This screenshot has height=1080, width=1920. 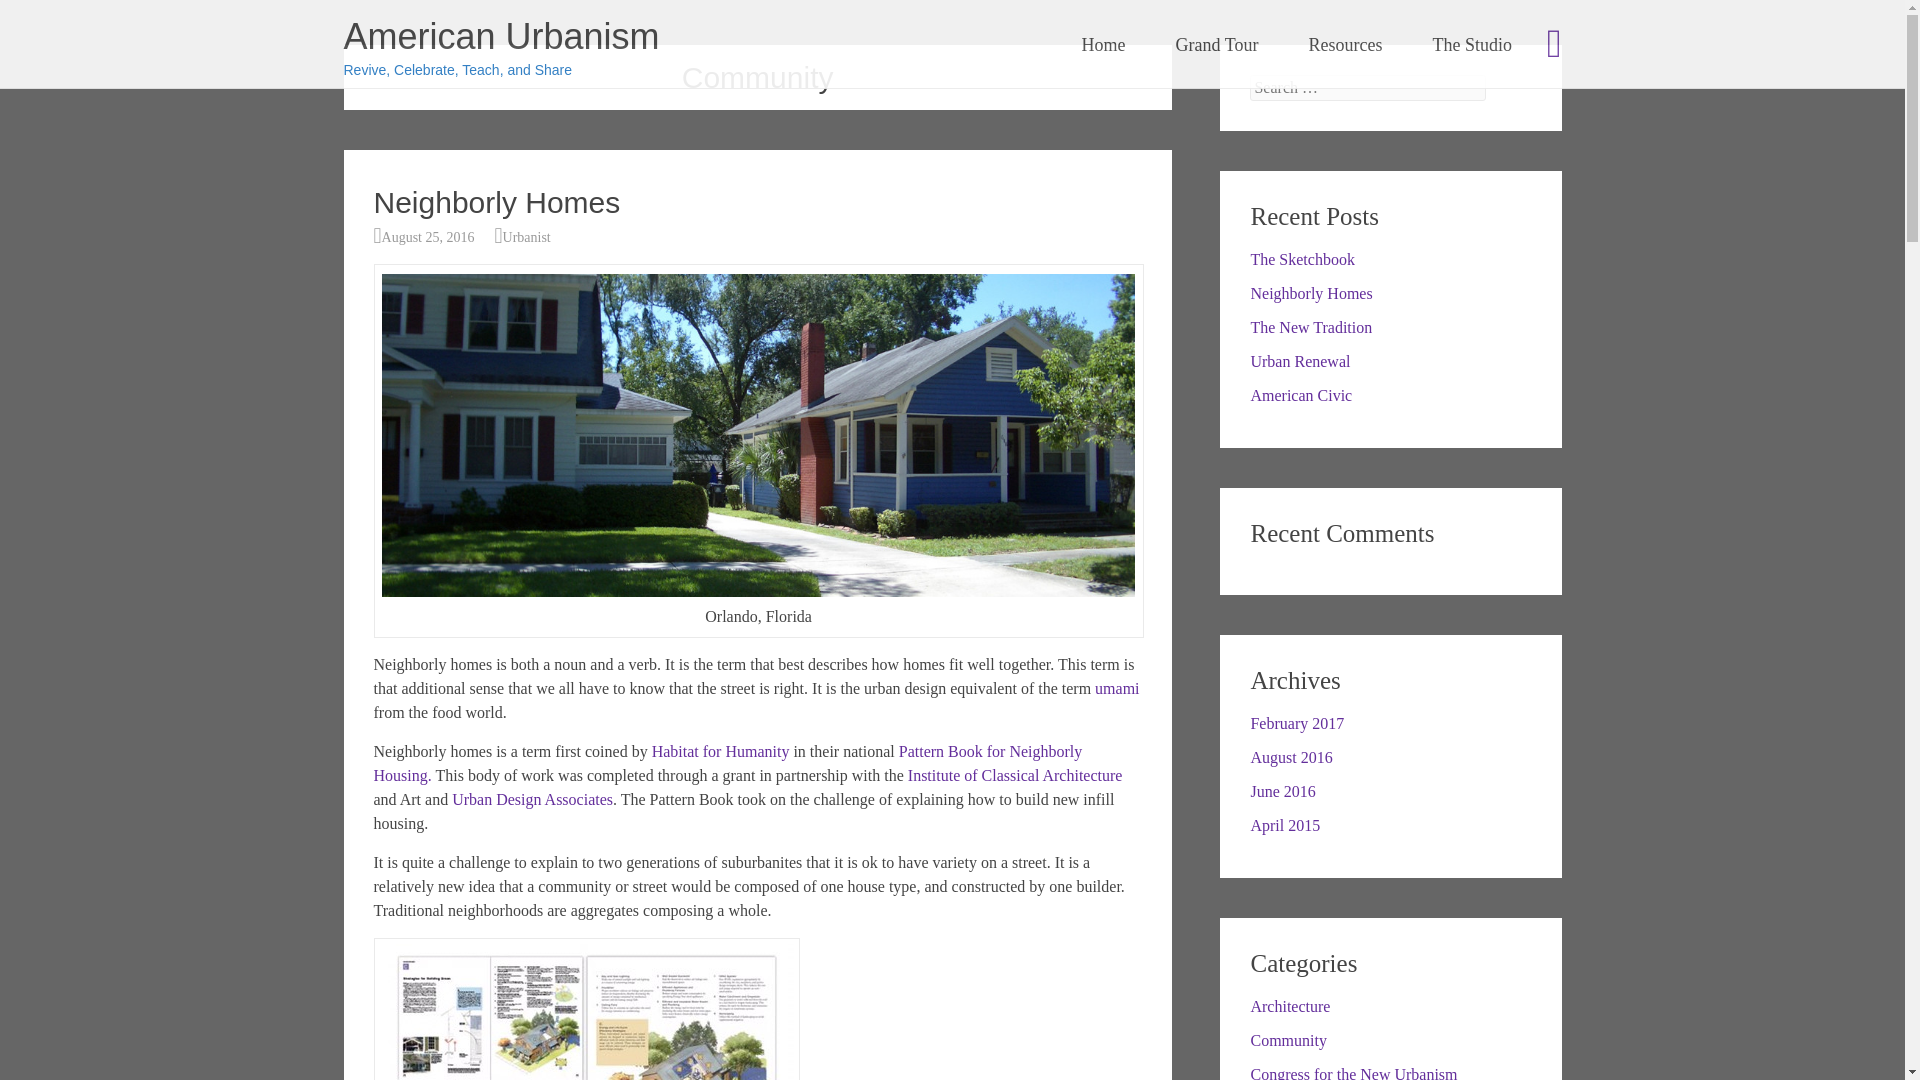 I want to click on The Studio, so click(x=1472, y=45).